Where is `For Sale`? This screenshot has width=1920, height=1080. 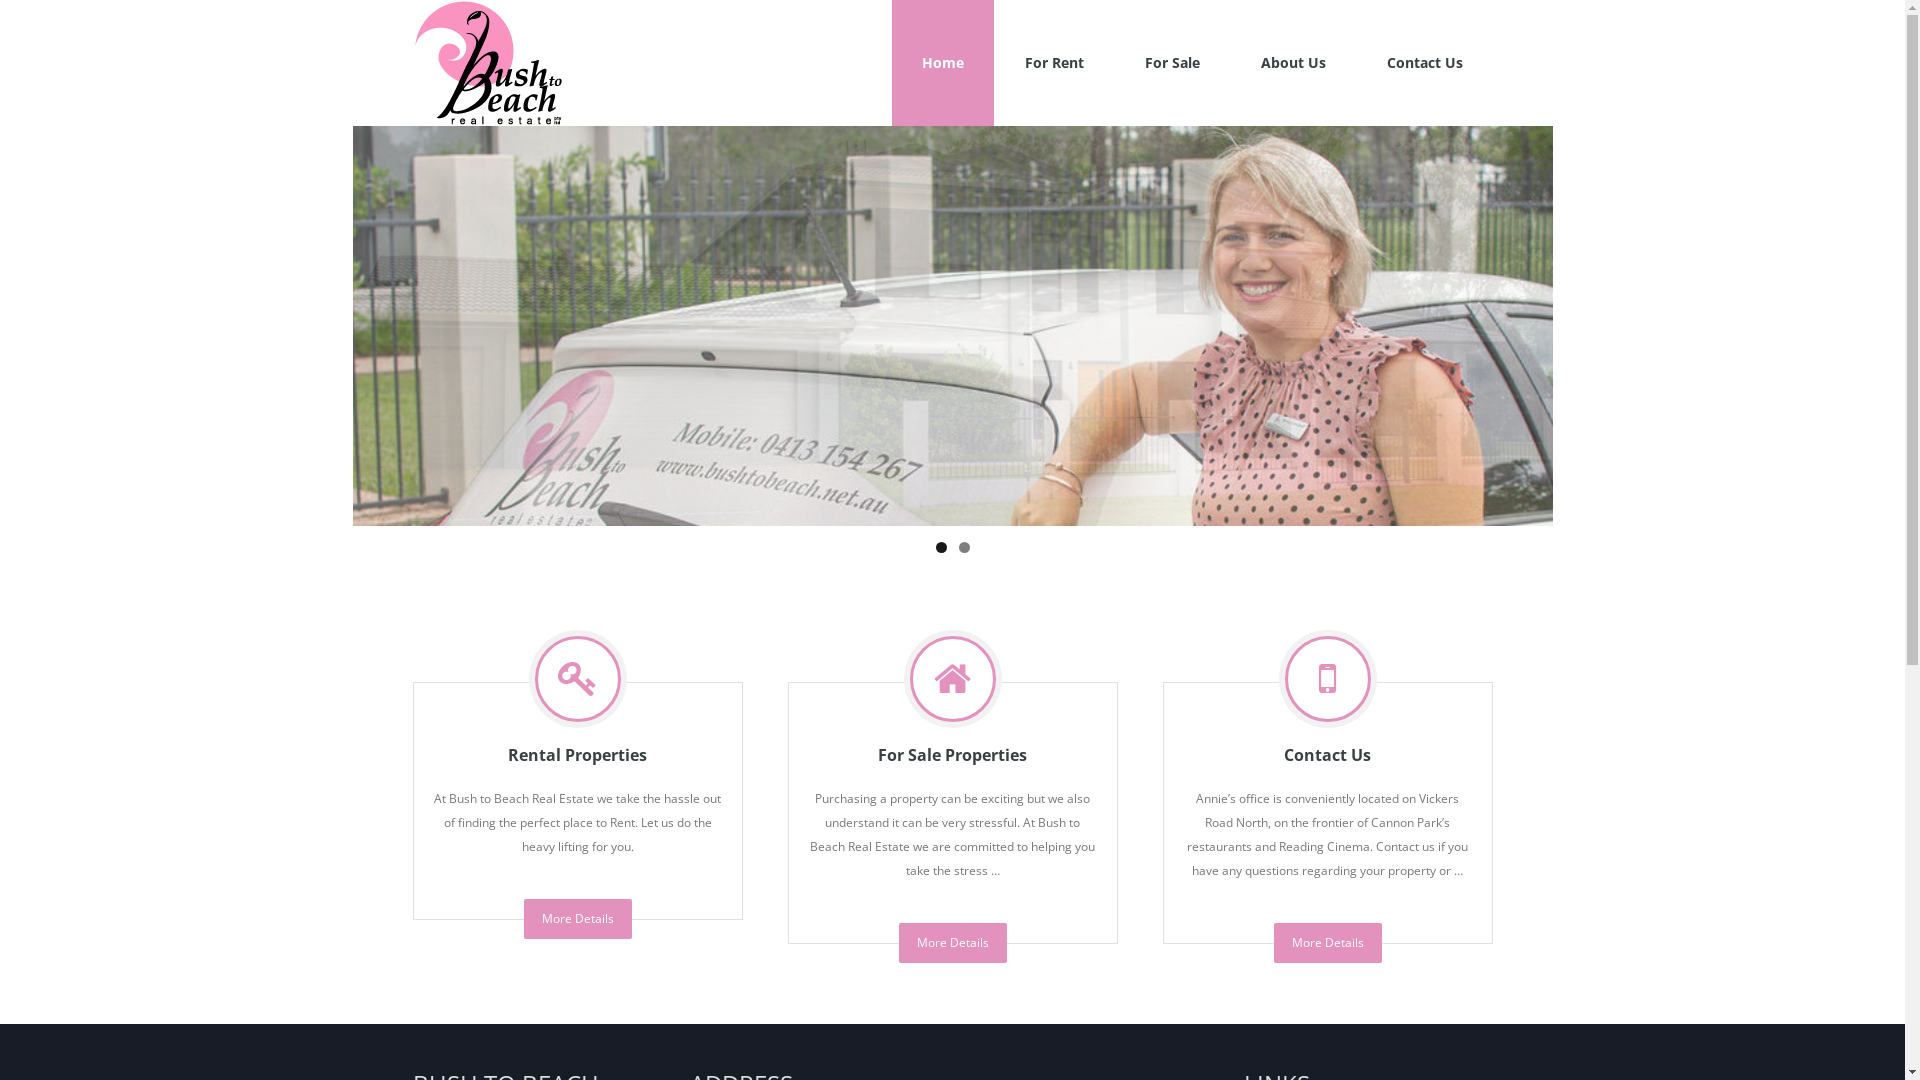
For Sale is located at coordinates (1172, 63).